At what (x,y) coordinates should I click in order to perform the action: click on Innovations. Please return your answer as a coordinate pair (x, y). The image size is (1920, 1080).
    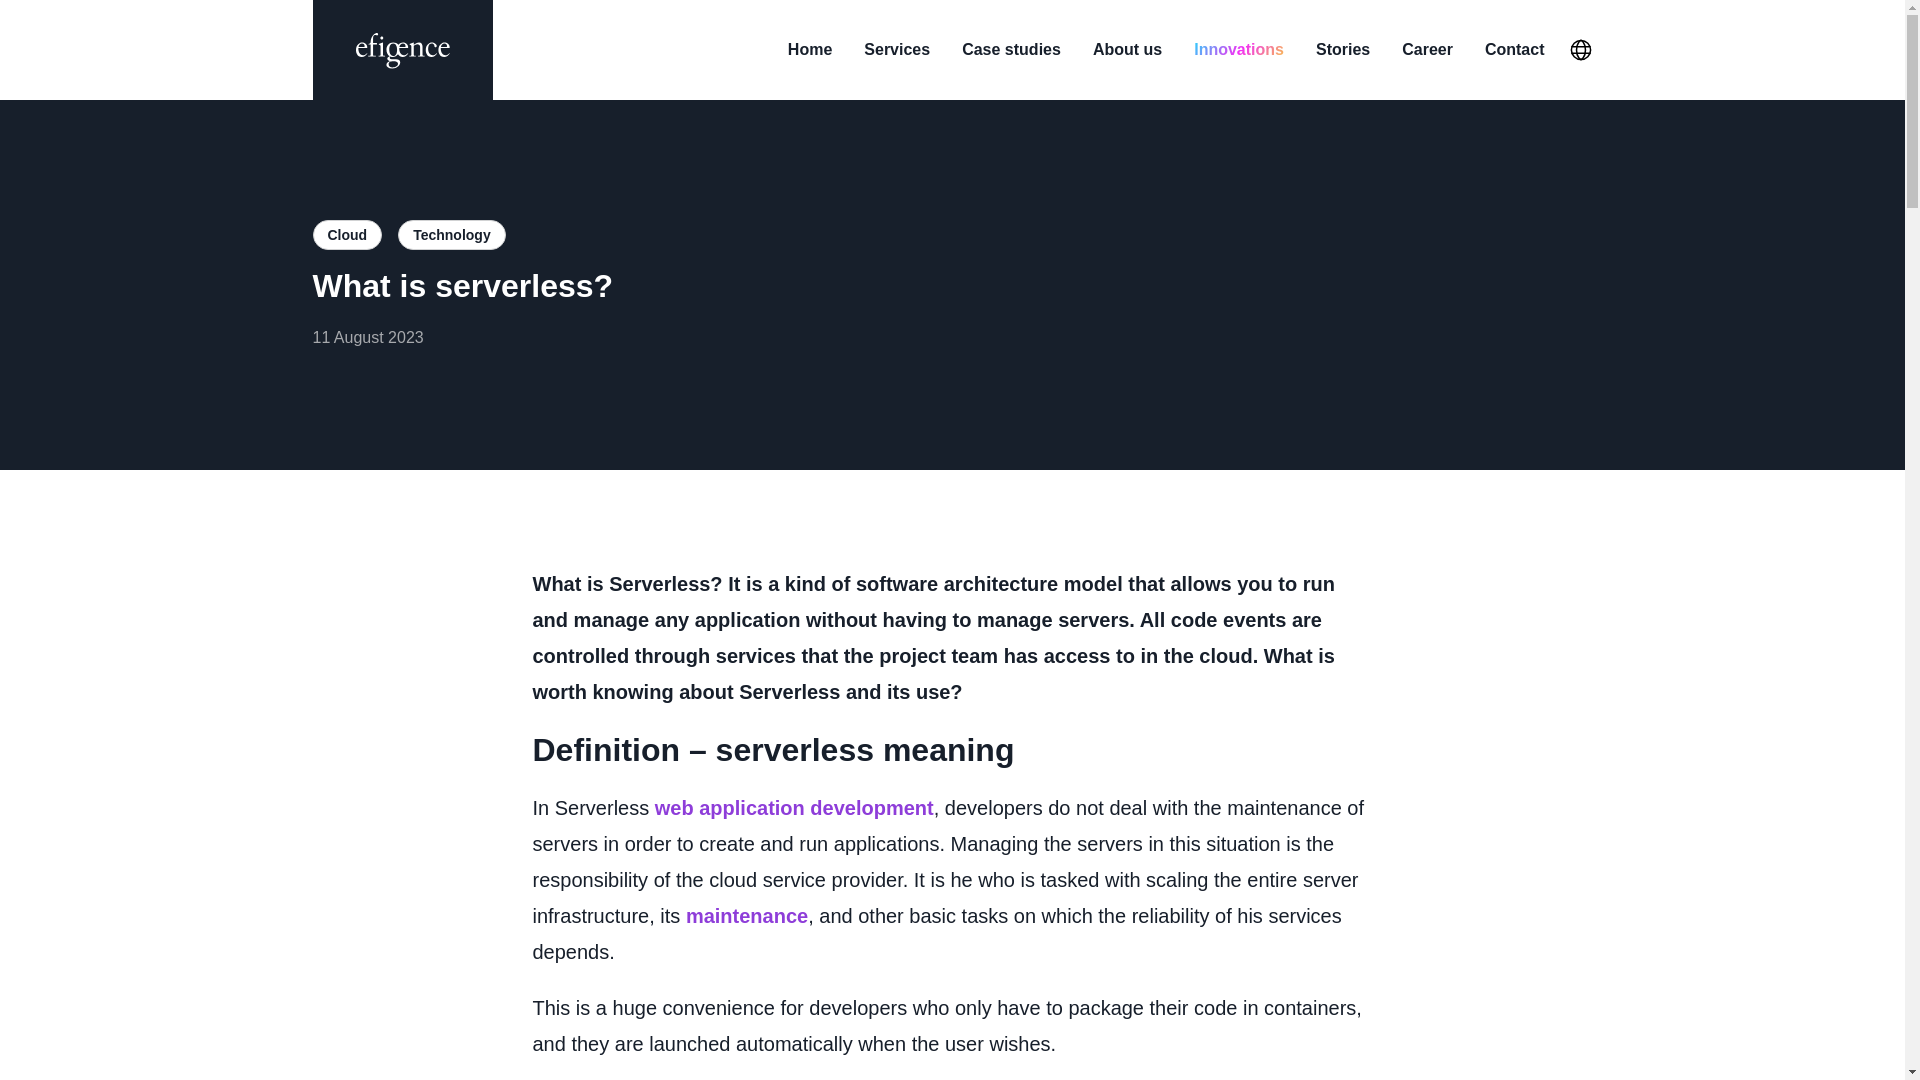
    Looking at the image, I should click on (1239, 49).